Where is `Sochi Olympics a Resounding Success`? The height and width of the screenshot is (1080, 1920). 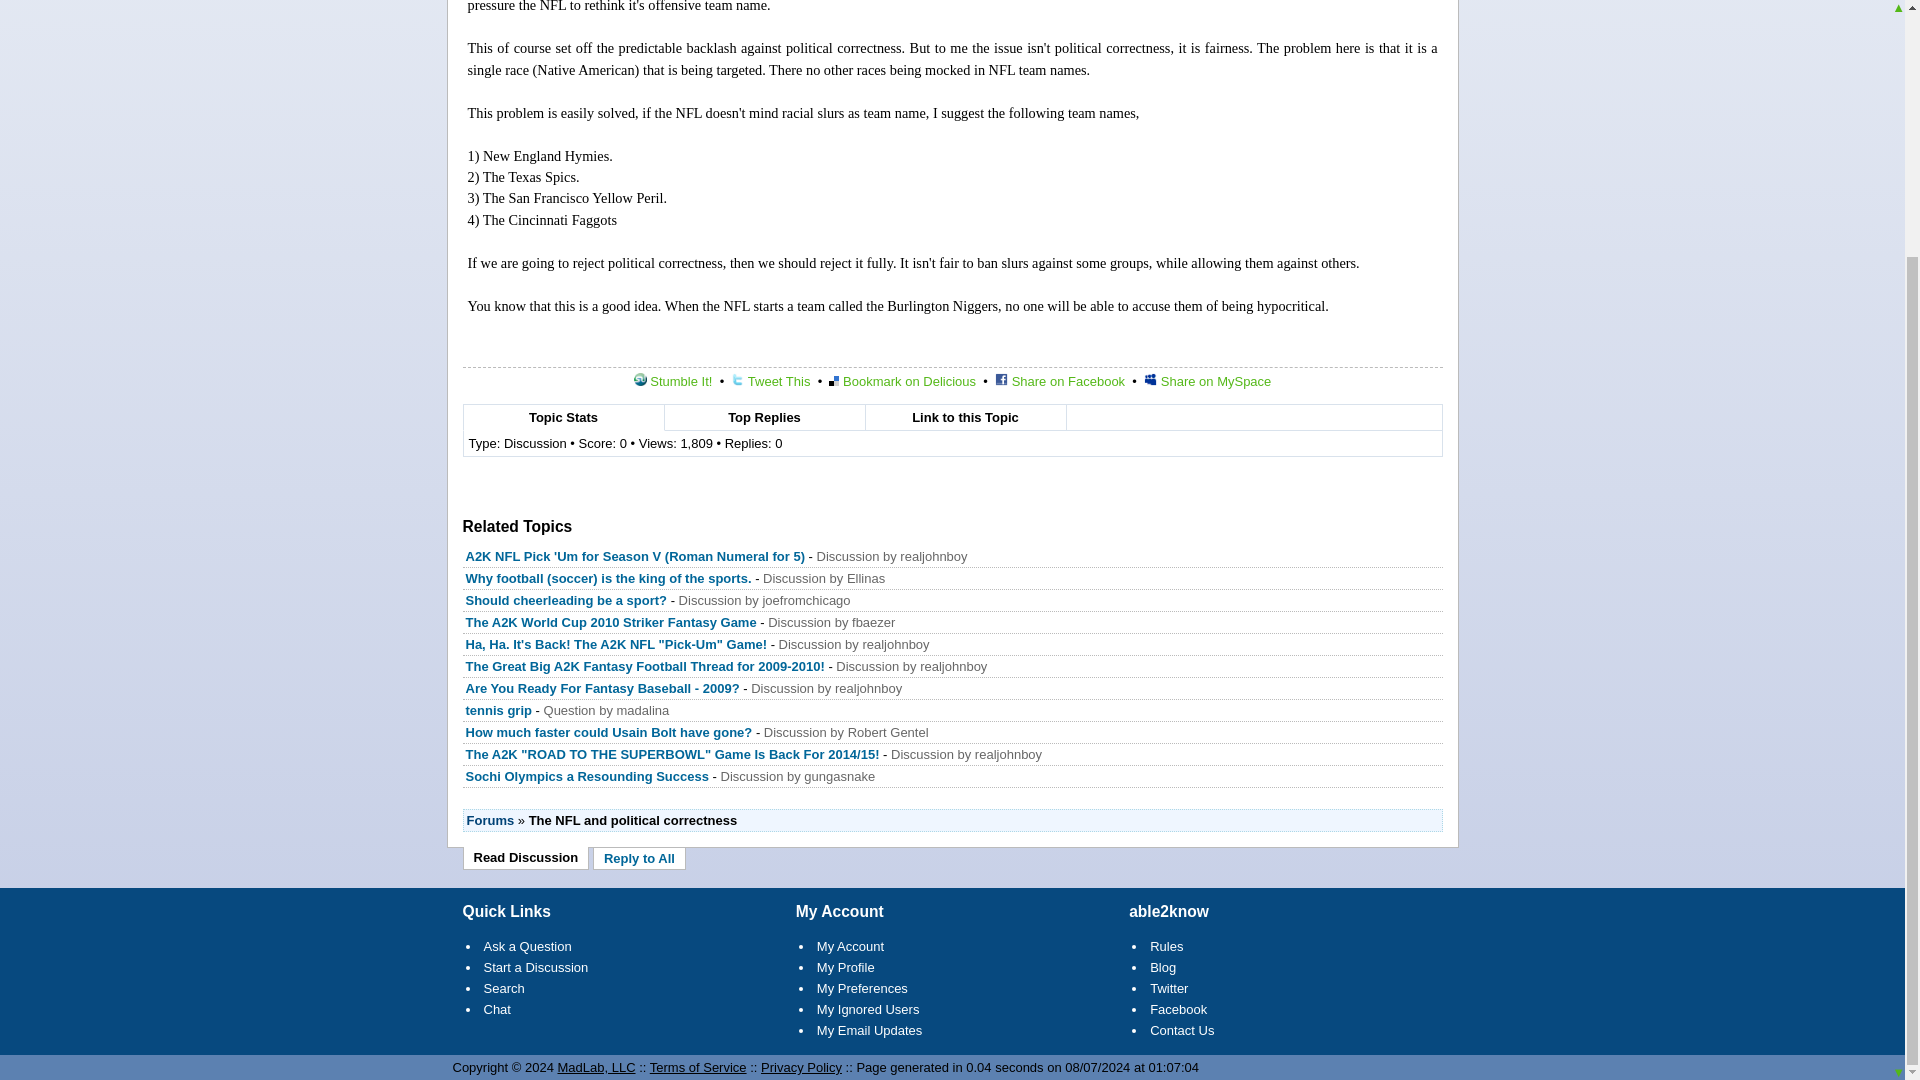
Sochi Olympics a Resounding Success is located at coordinates (587, 776).